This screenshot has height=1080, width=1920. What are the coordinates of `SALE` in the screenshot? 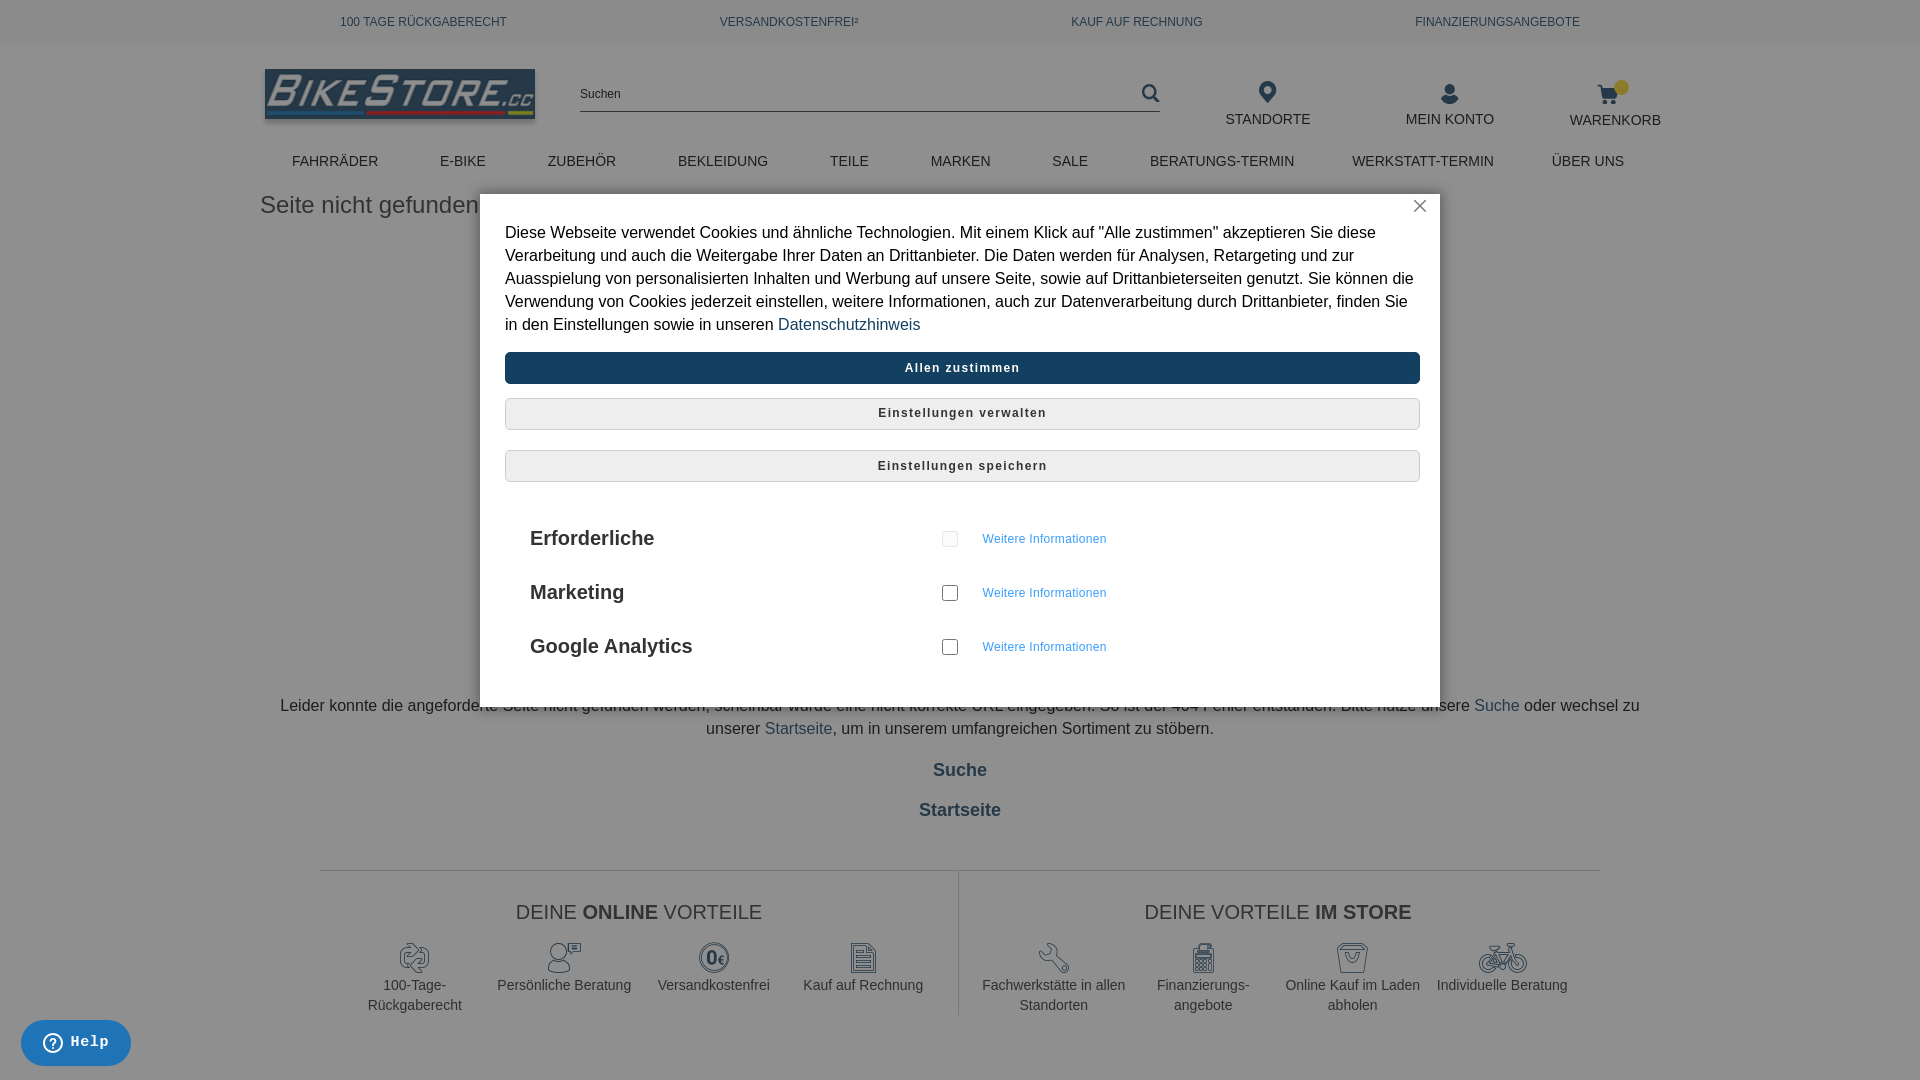 It's located at (1072, 163).